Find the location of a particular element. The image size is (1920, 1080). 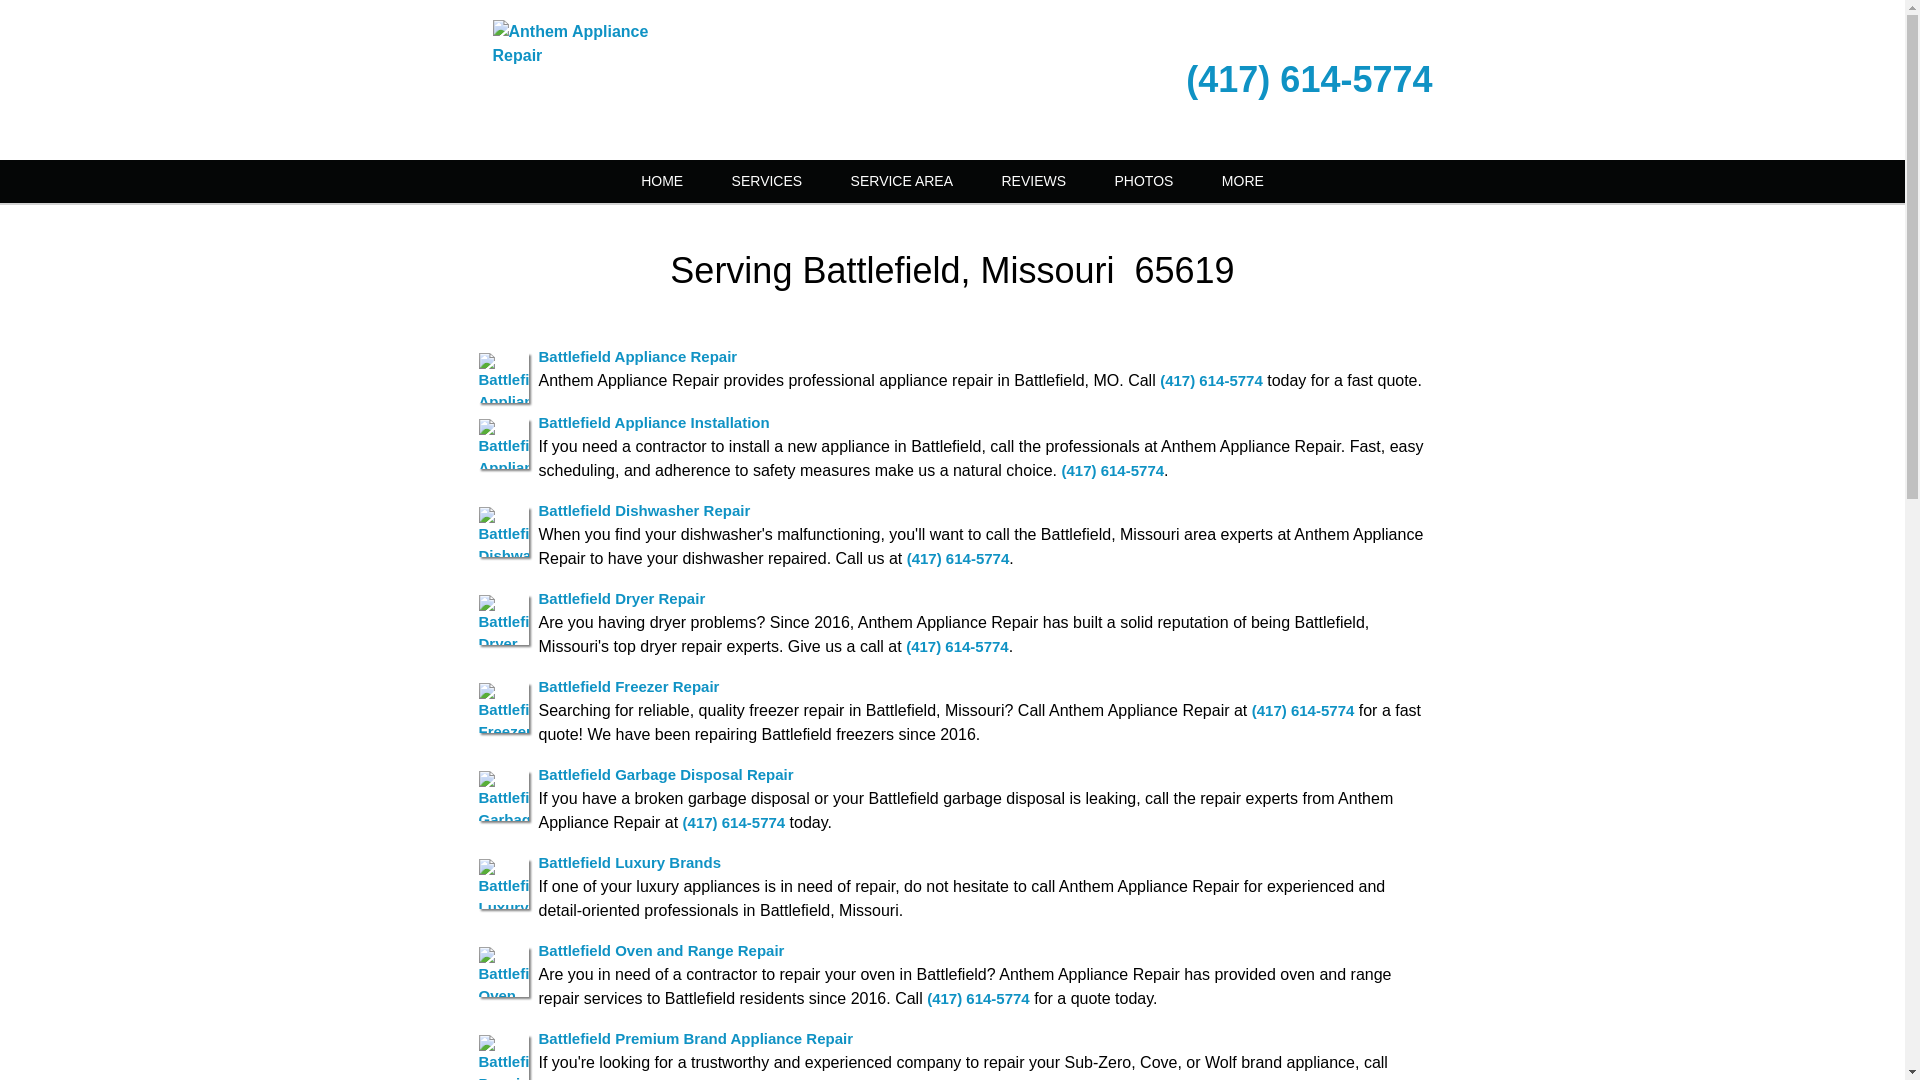

PHOTOS is located at coordinates (1144, 181).